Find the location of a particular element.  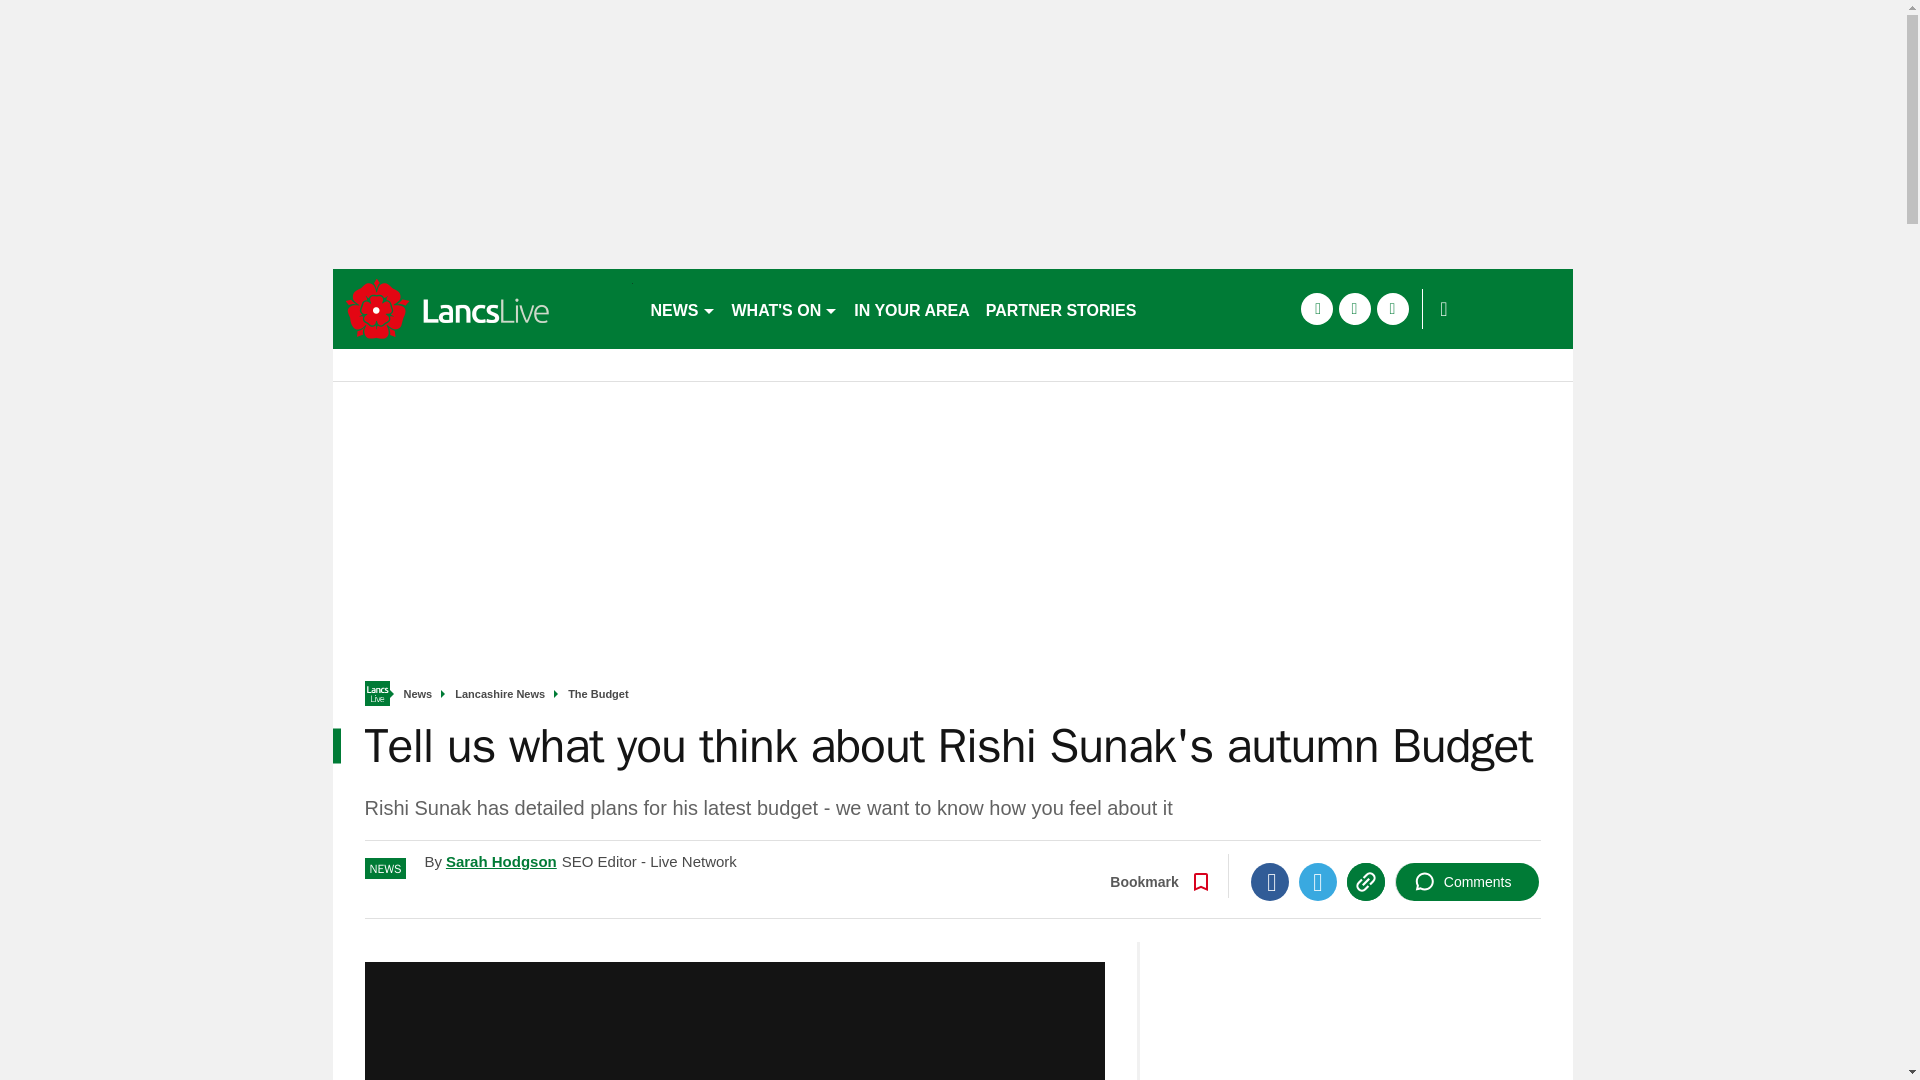

instagram is located at coordinates (1392, 308).